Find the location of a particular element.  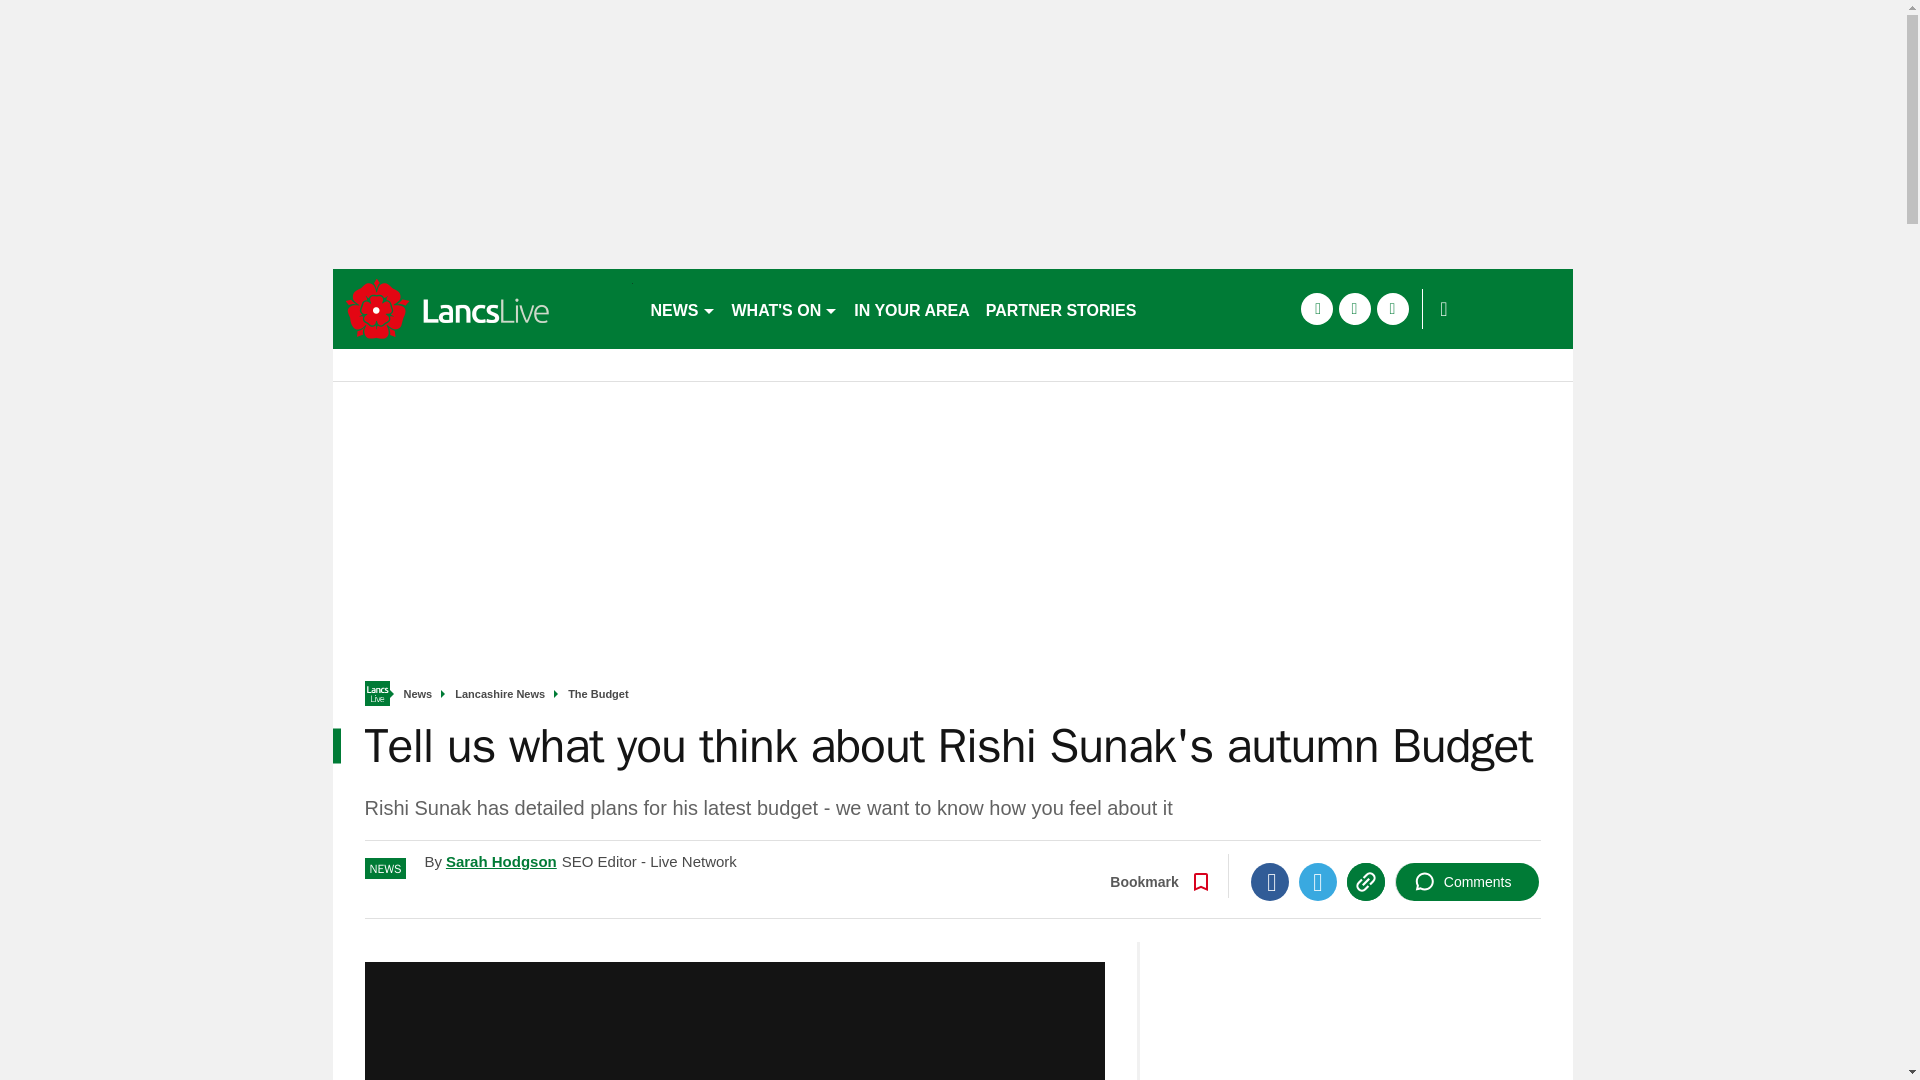

instagram is located at coordinates (1392, 308).